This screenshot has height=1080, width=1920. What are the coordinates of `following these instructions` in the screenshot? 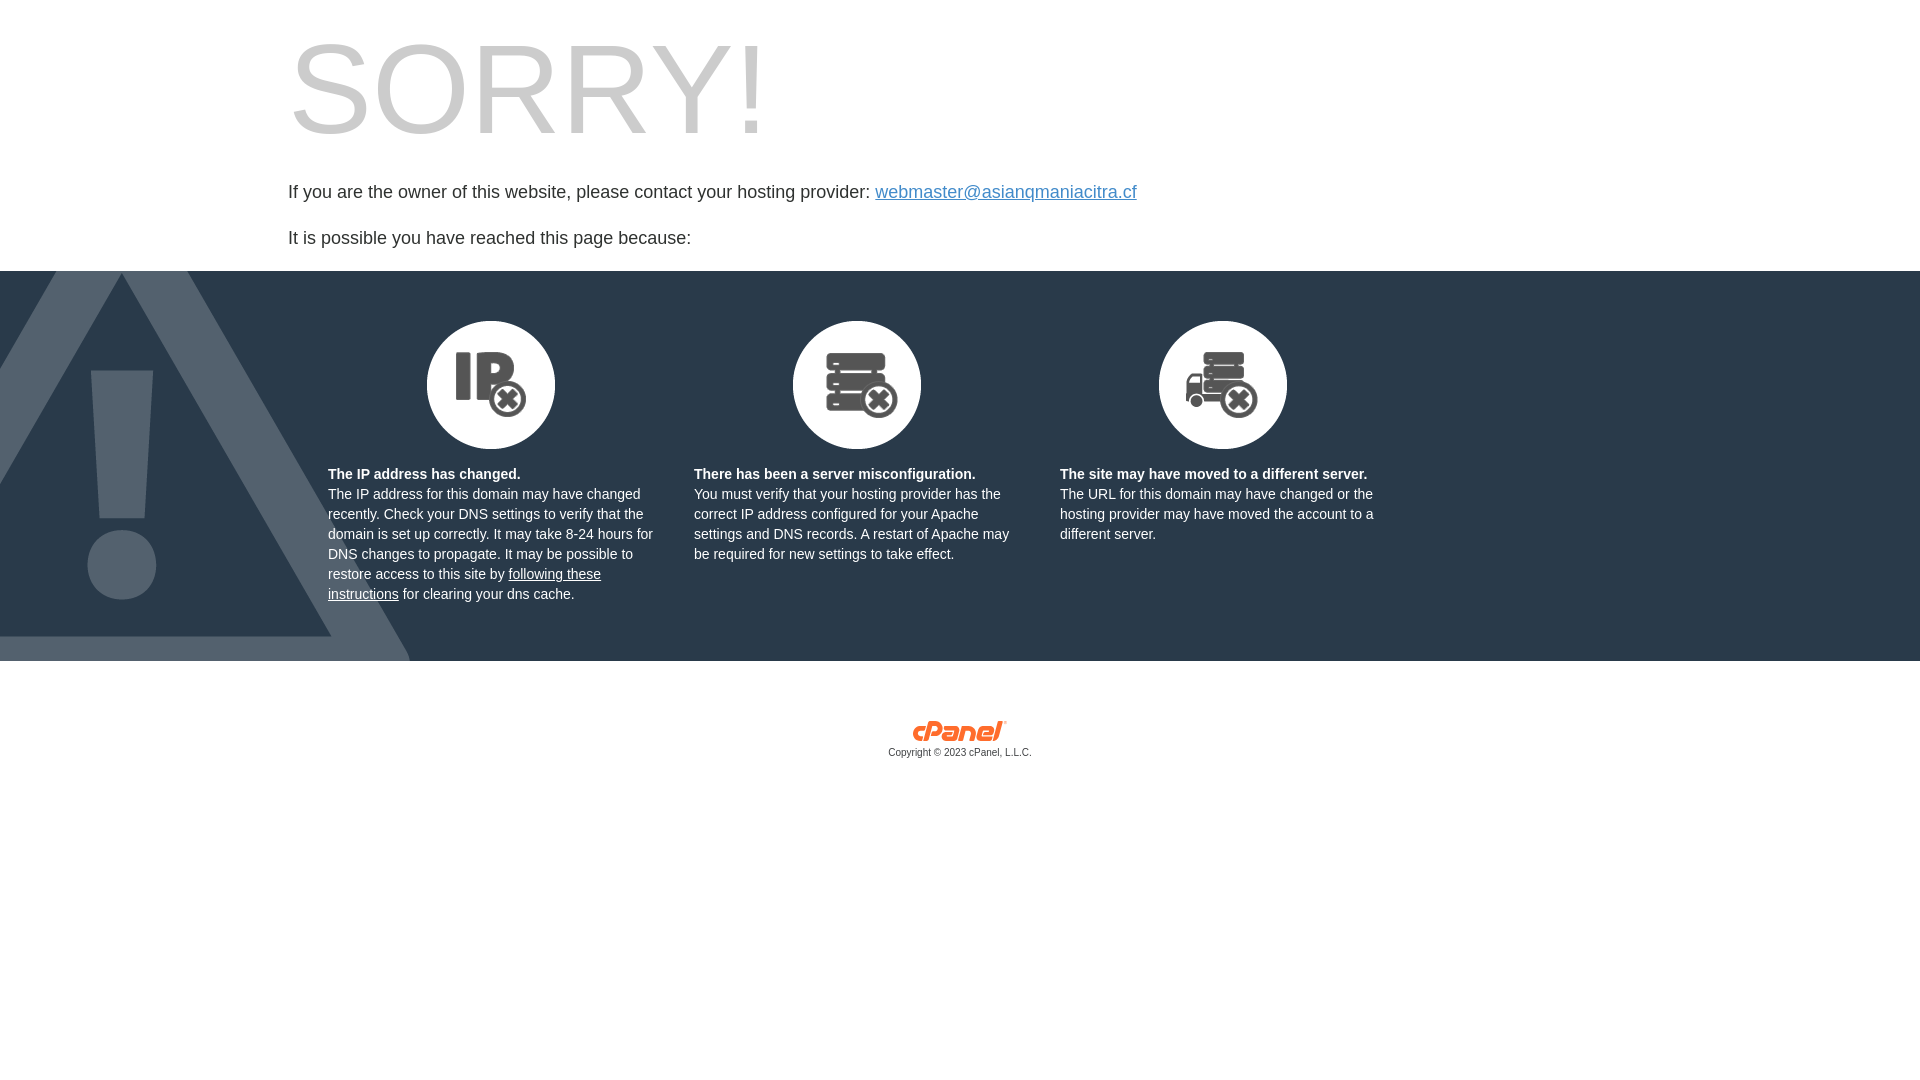 It's located at (464, 584).